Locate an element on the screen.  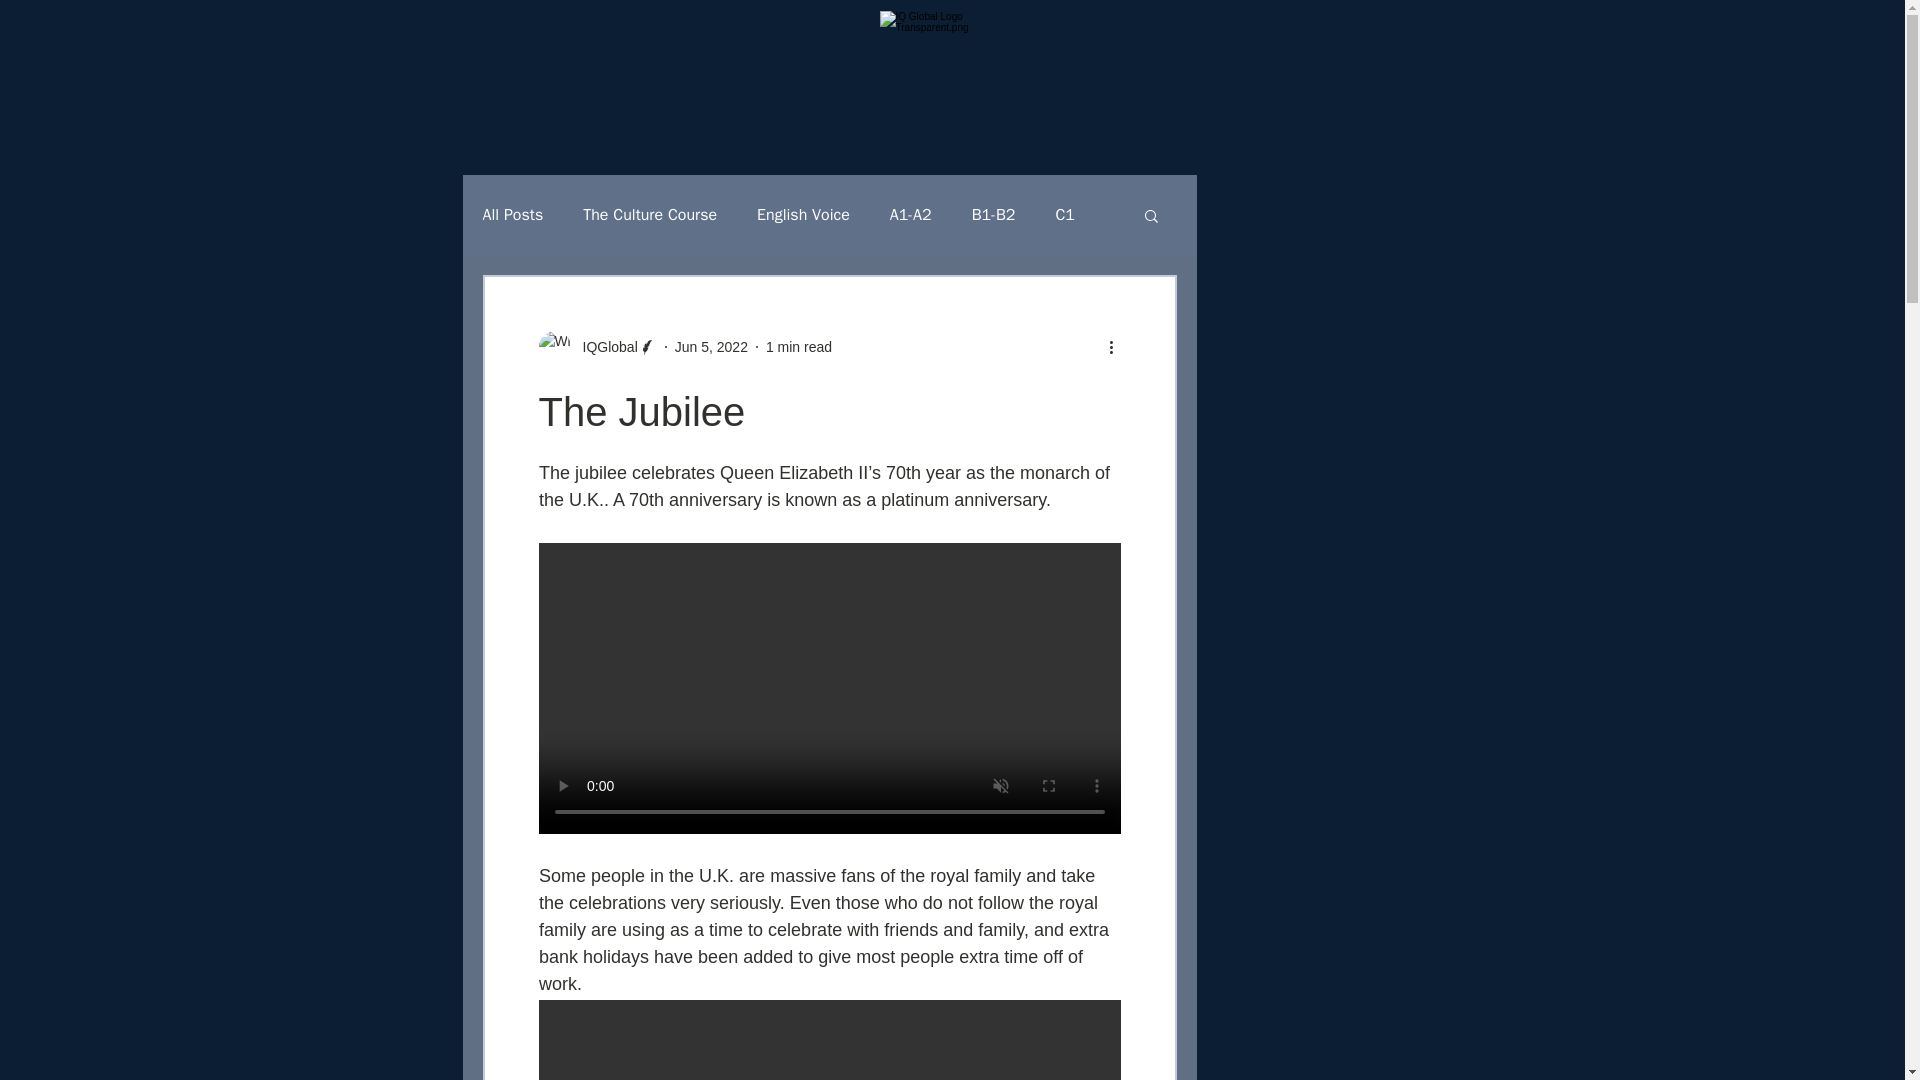
All Posts is located at coordinates (512, 214).